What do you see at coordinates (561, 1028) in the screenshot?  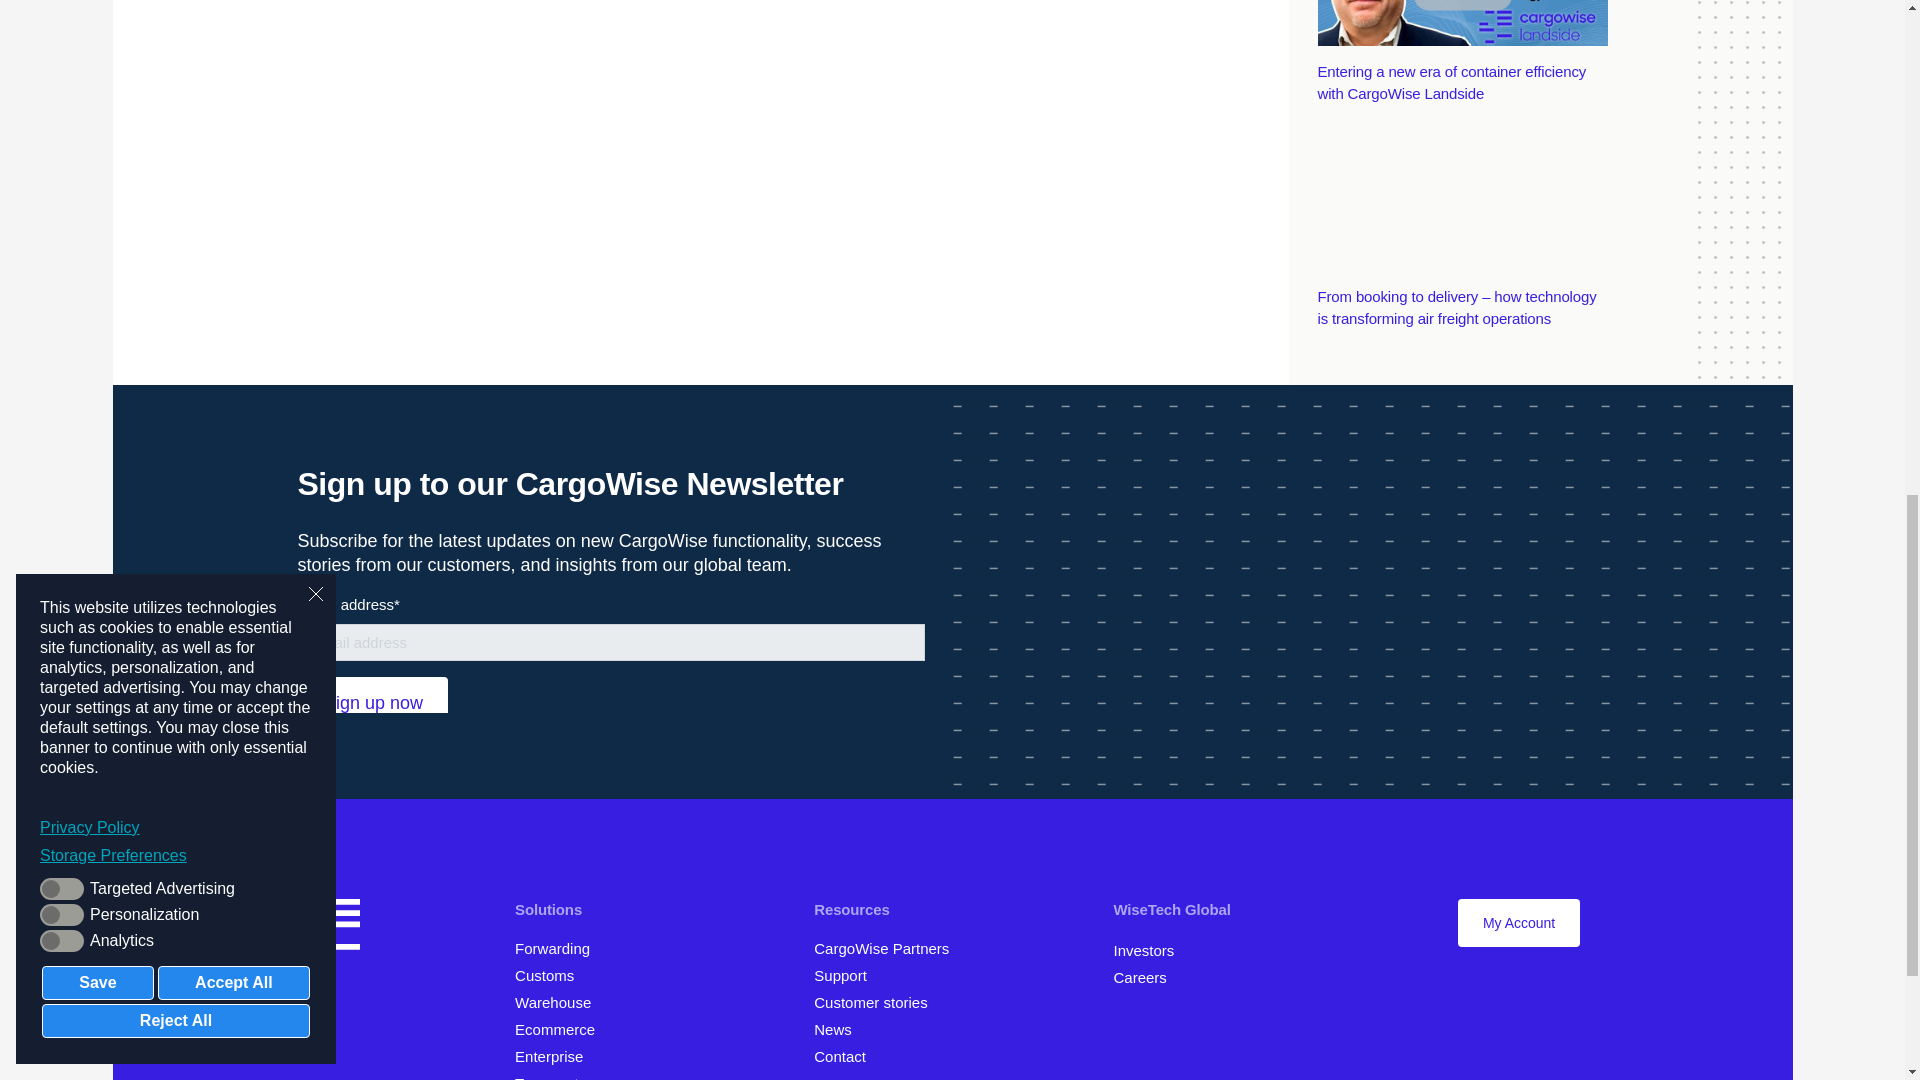 I see `Ecommerce` at bounding box center [561, 1028].